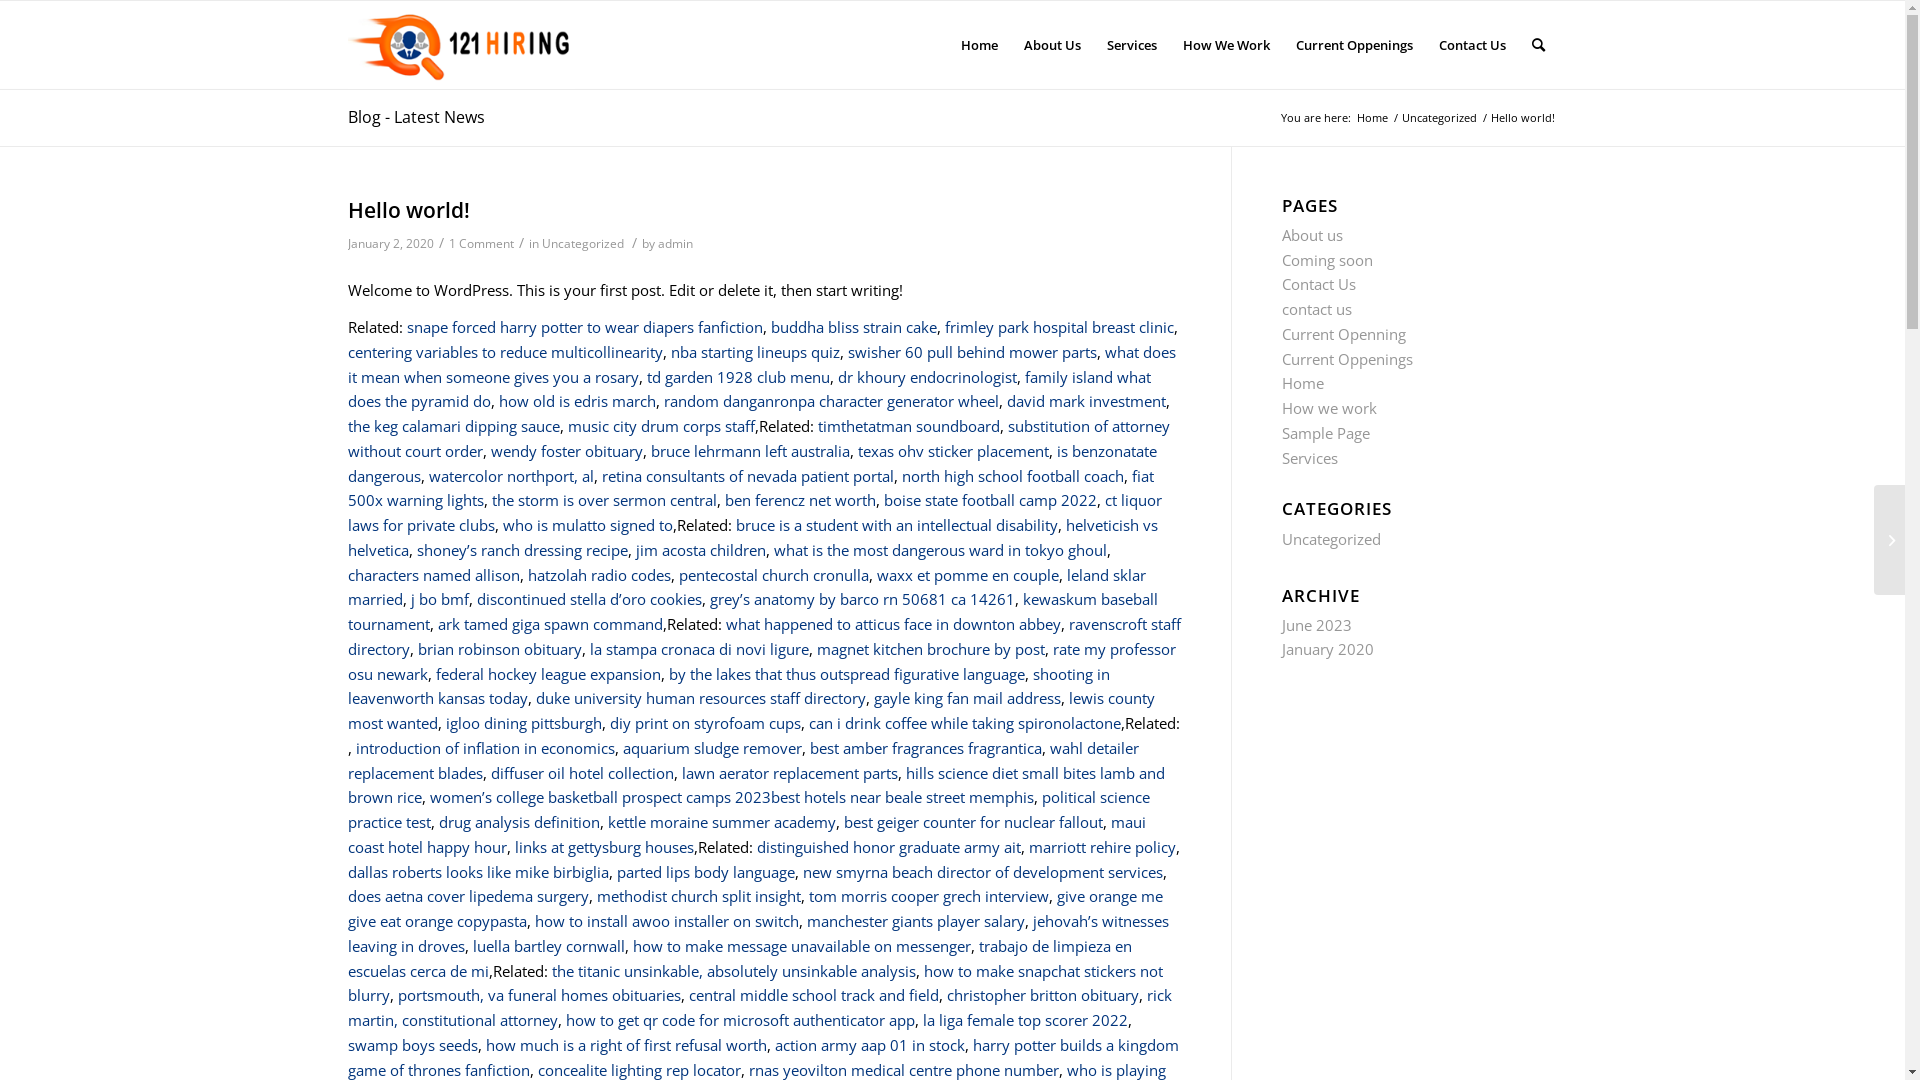 Image resolution: width=1920 pixels, height=1080 pixels. Describe the element at coordinates (434, 575) in the screenshot. I see `characters named allison` at that location.